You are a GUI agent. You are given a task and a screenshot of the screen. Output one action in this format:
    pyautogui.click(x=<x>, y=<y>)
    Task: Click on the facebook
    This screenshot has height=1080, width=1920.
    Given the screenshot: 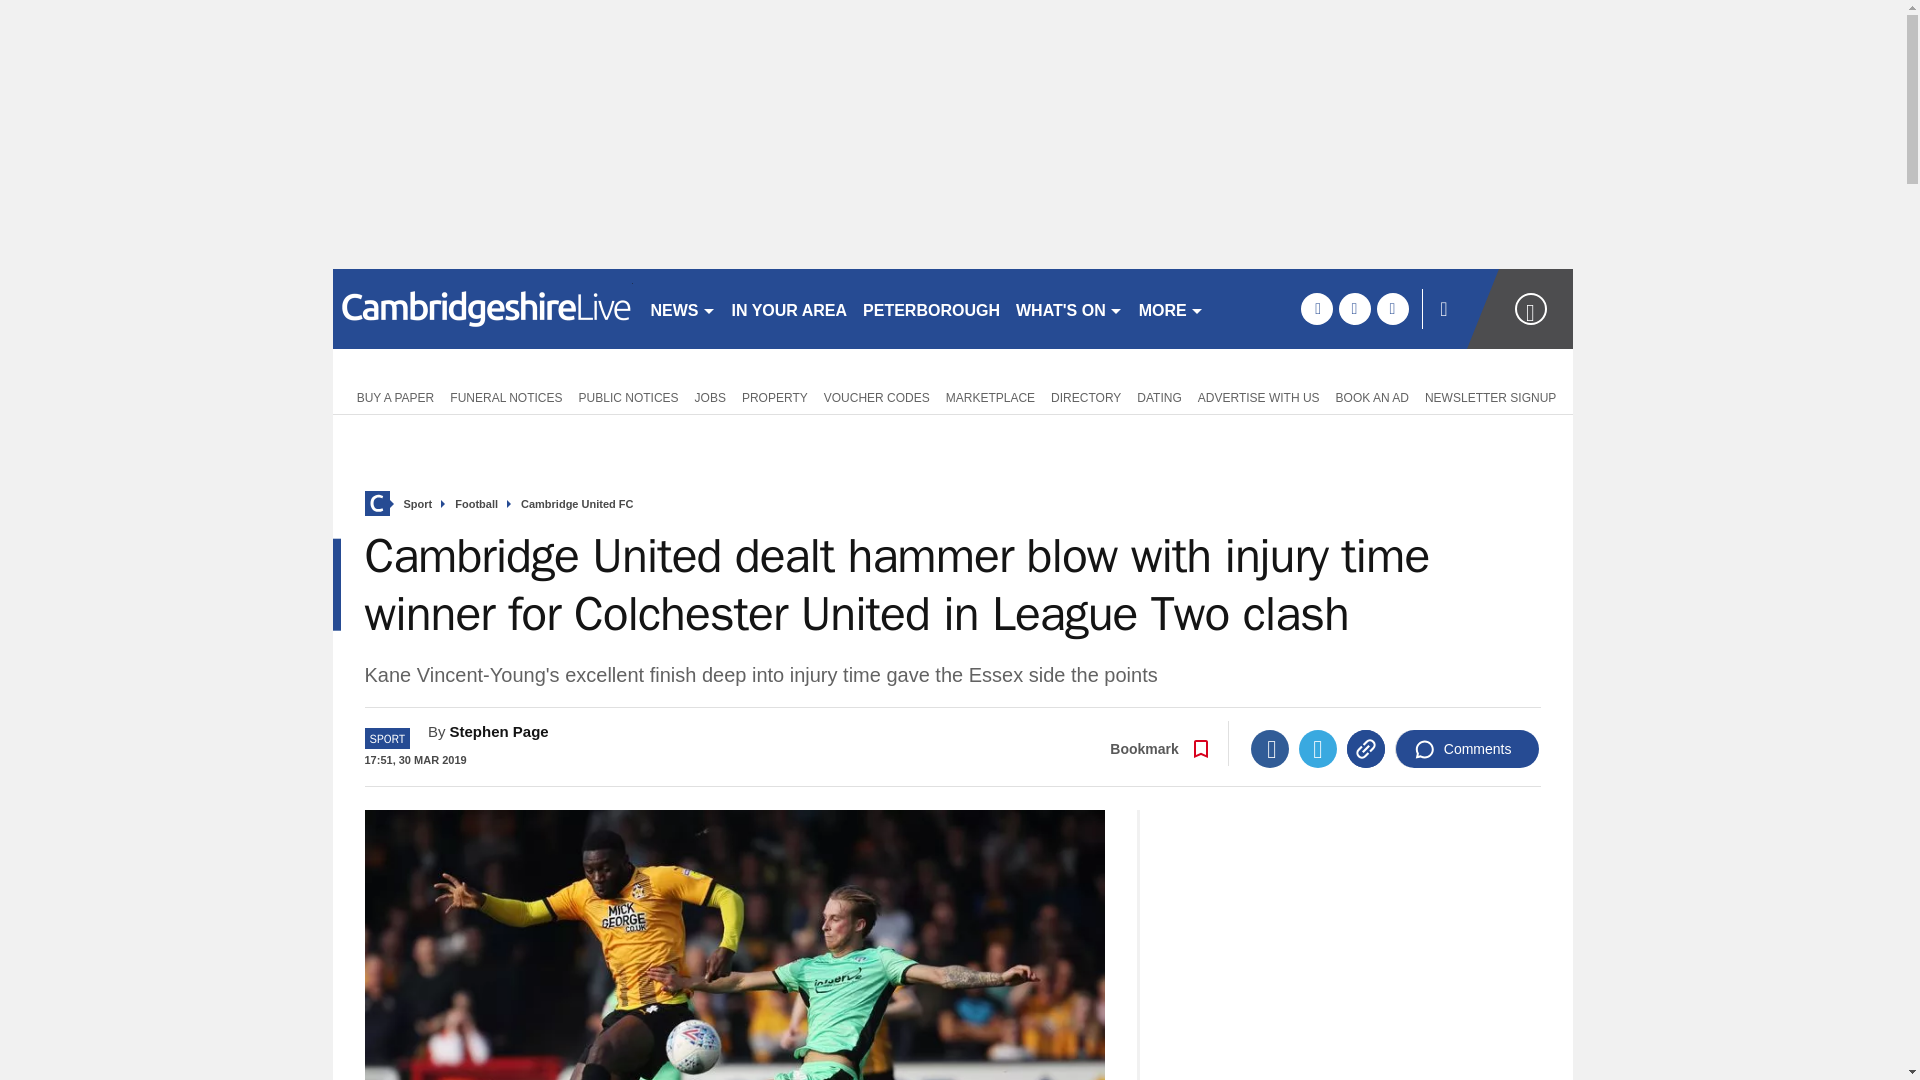 What is the action you would take?
    pyautogui.click(x=1316, y=308)
    